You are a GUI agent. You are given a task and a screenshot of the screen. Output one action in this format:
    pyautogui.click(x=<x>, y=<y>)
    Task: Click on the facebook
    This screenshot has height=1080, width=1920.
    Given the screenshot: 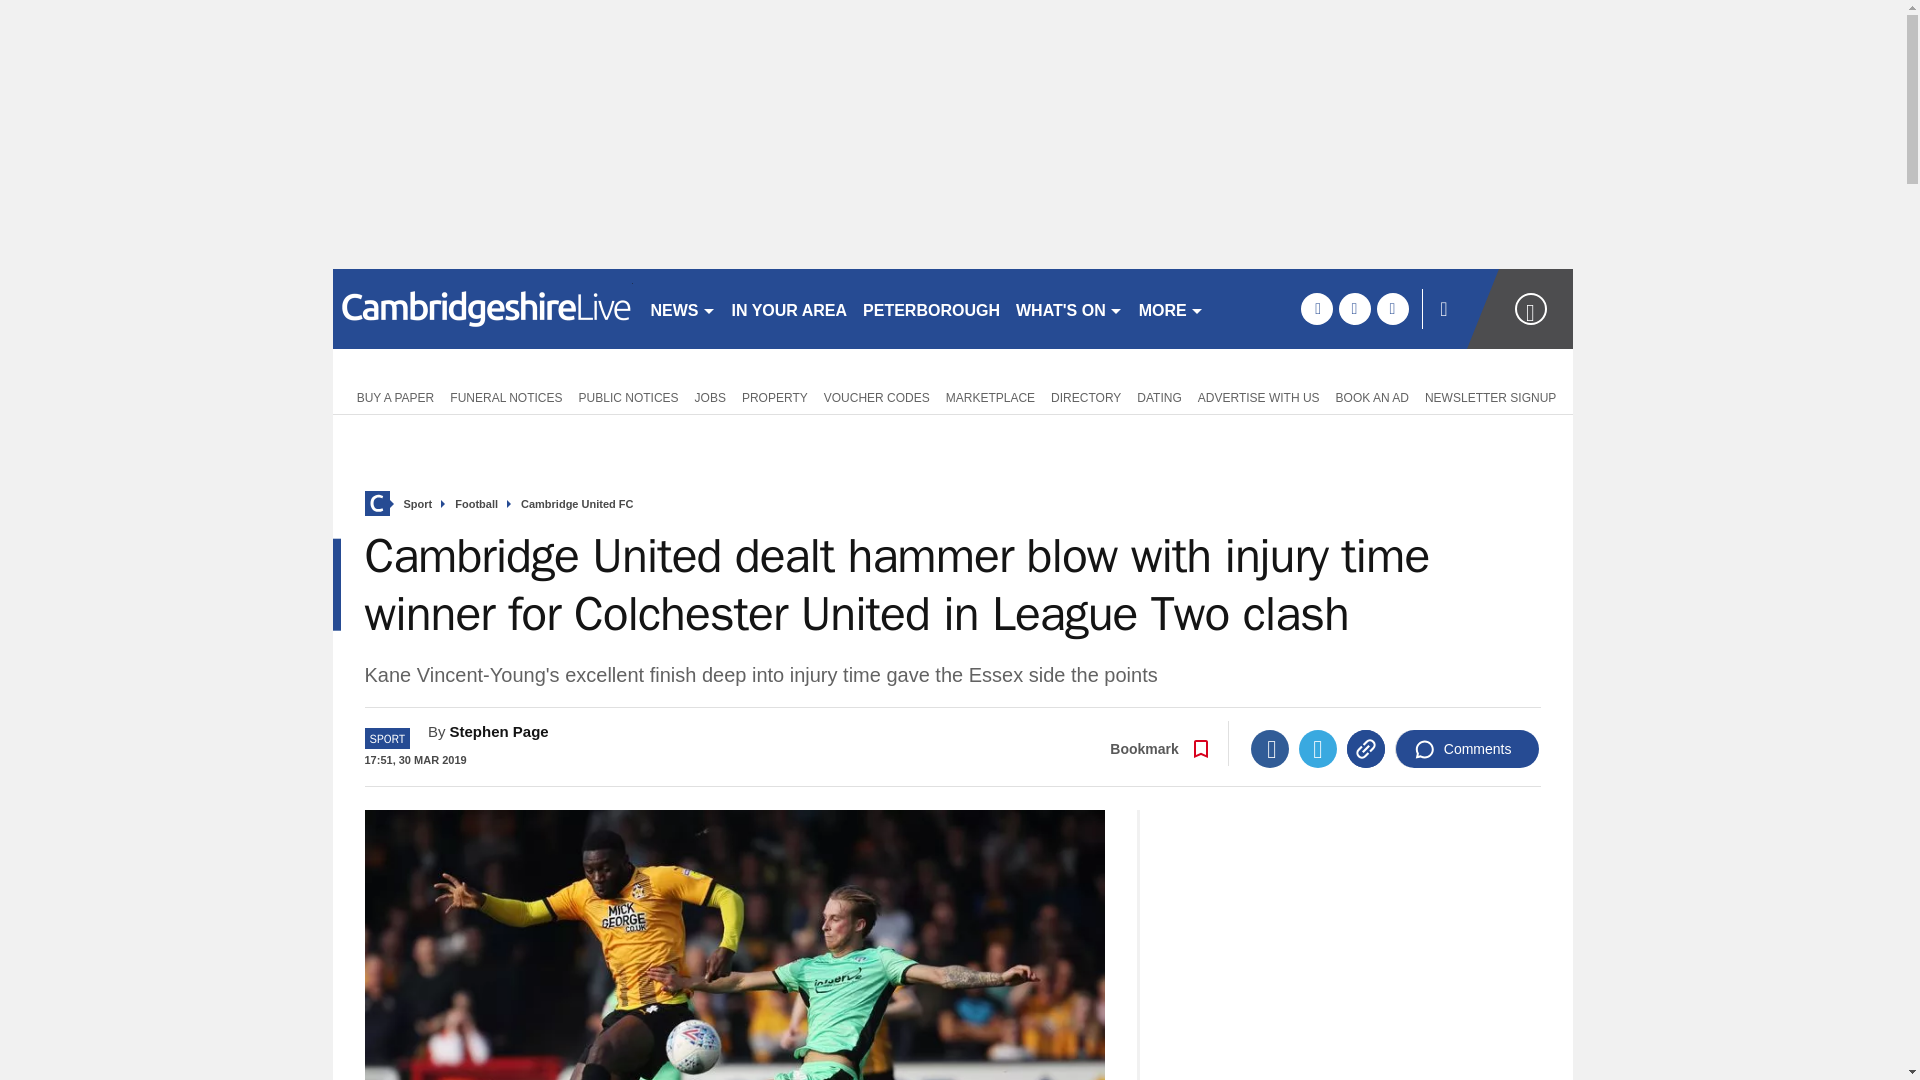 What is the action you would take?
    pyautogui.click(x=1316, y=308)
    